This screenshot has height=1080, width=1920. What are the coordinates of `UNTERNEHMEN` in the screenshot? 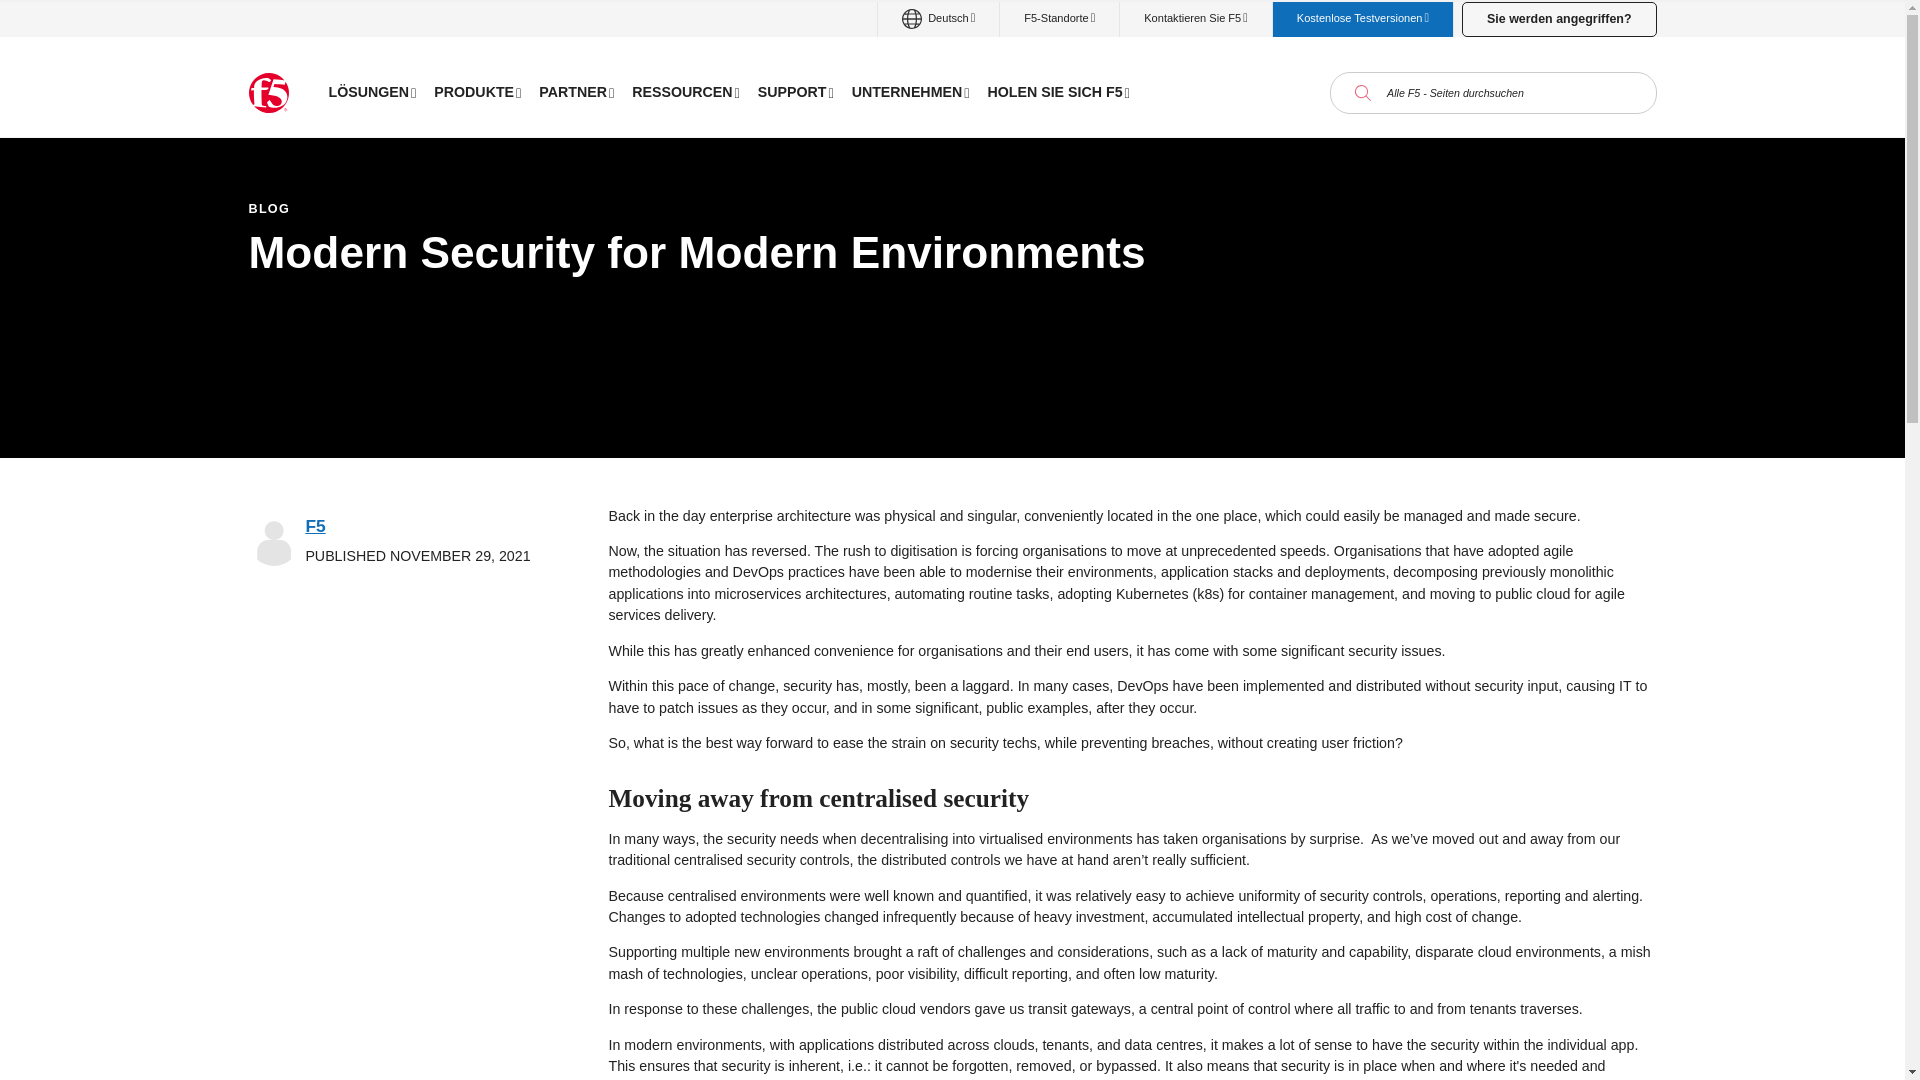 It's located at (910, 92).